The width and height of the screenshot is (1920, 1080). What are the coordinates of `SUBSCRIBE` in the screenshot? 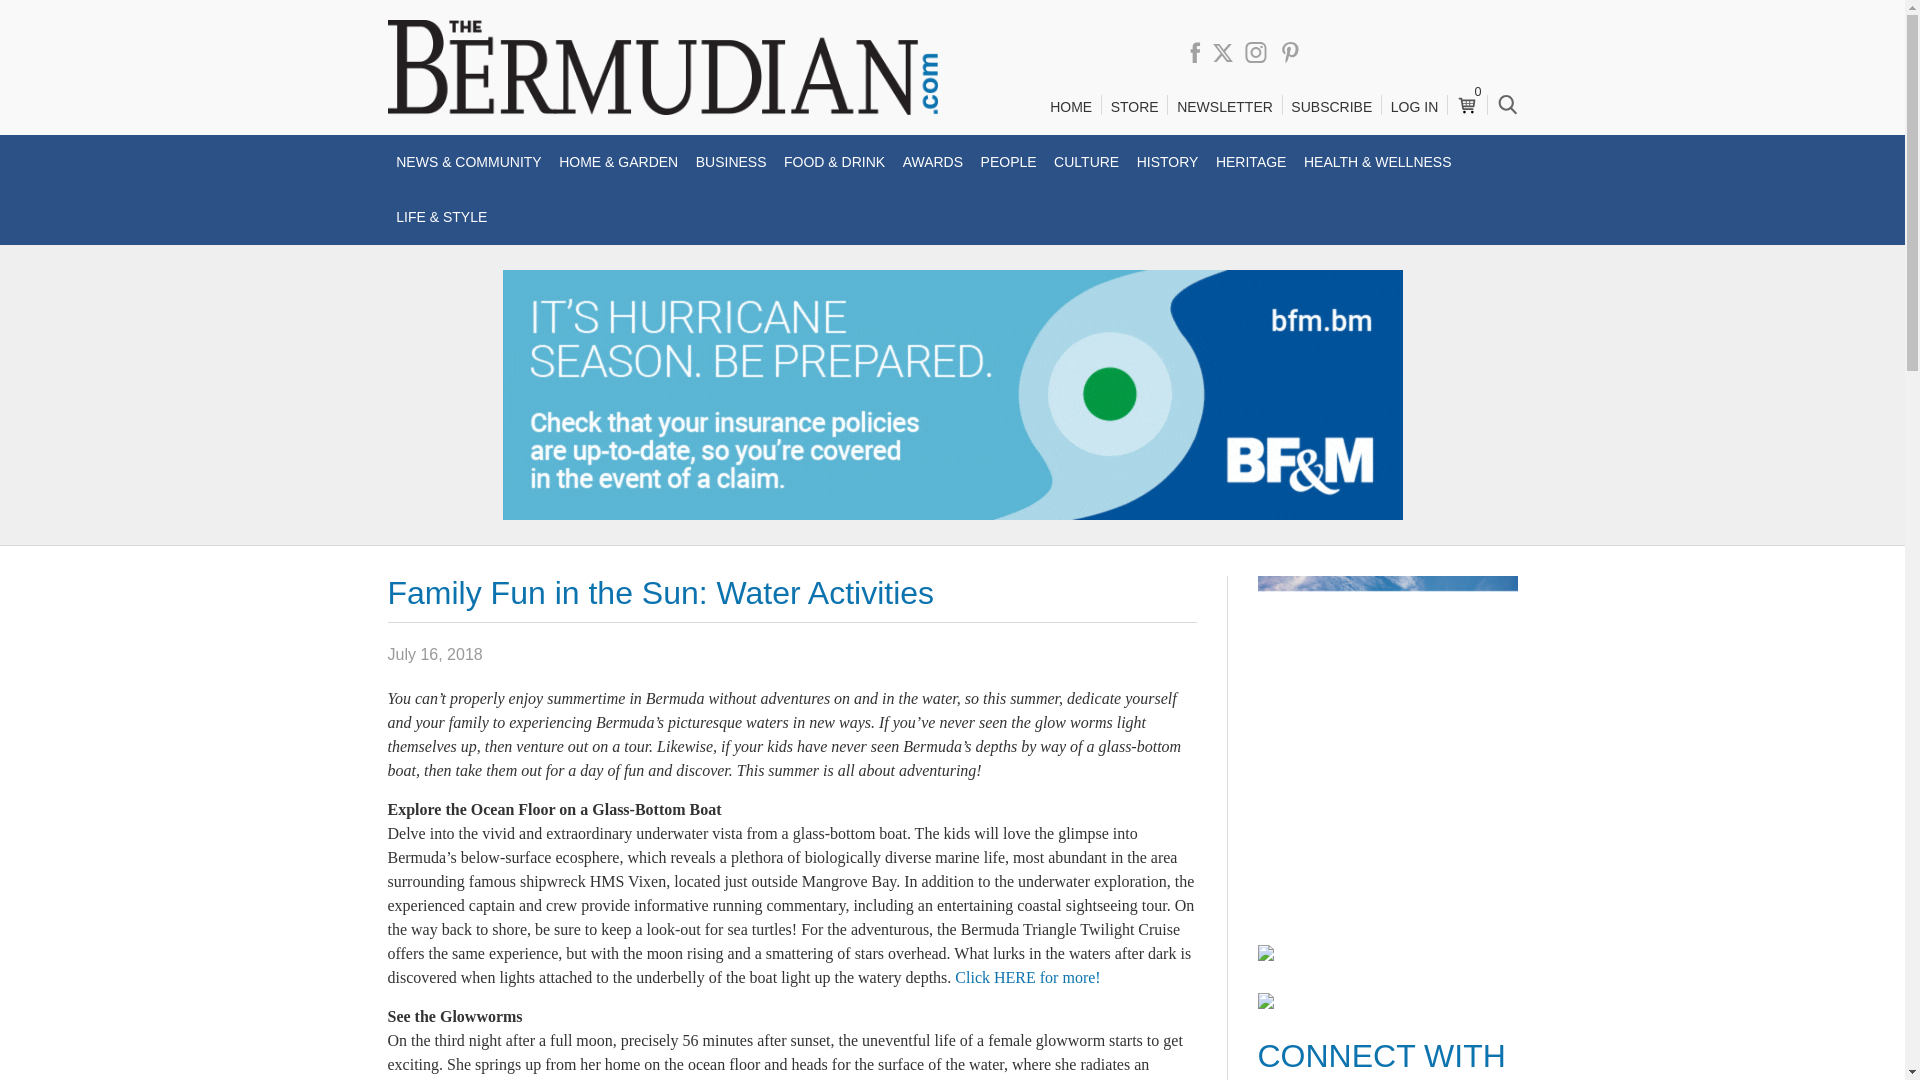 It's located at (1331, 107).